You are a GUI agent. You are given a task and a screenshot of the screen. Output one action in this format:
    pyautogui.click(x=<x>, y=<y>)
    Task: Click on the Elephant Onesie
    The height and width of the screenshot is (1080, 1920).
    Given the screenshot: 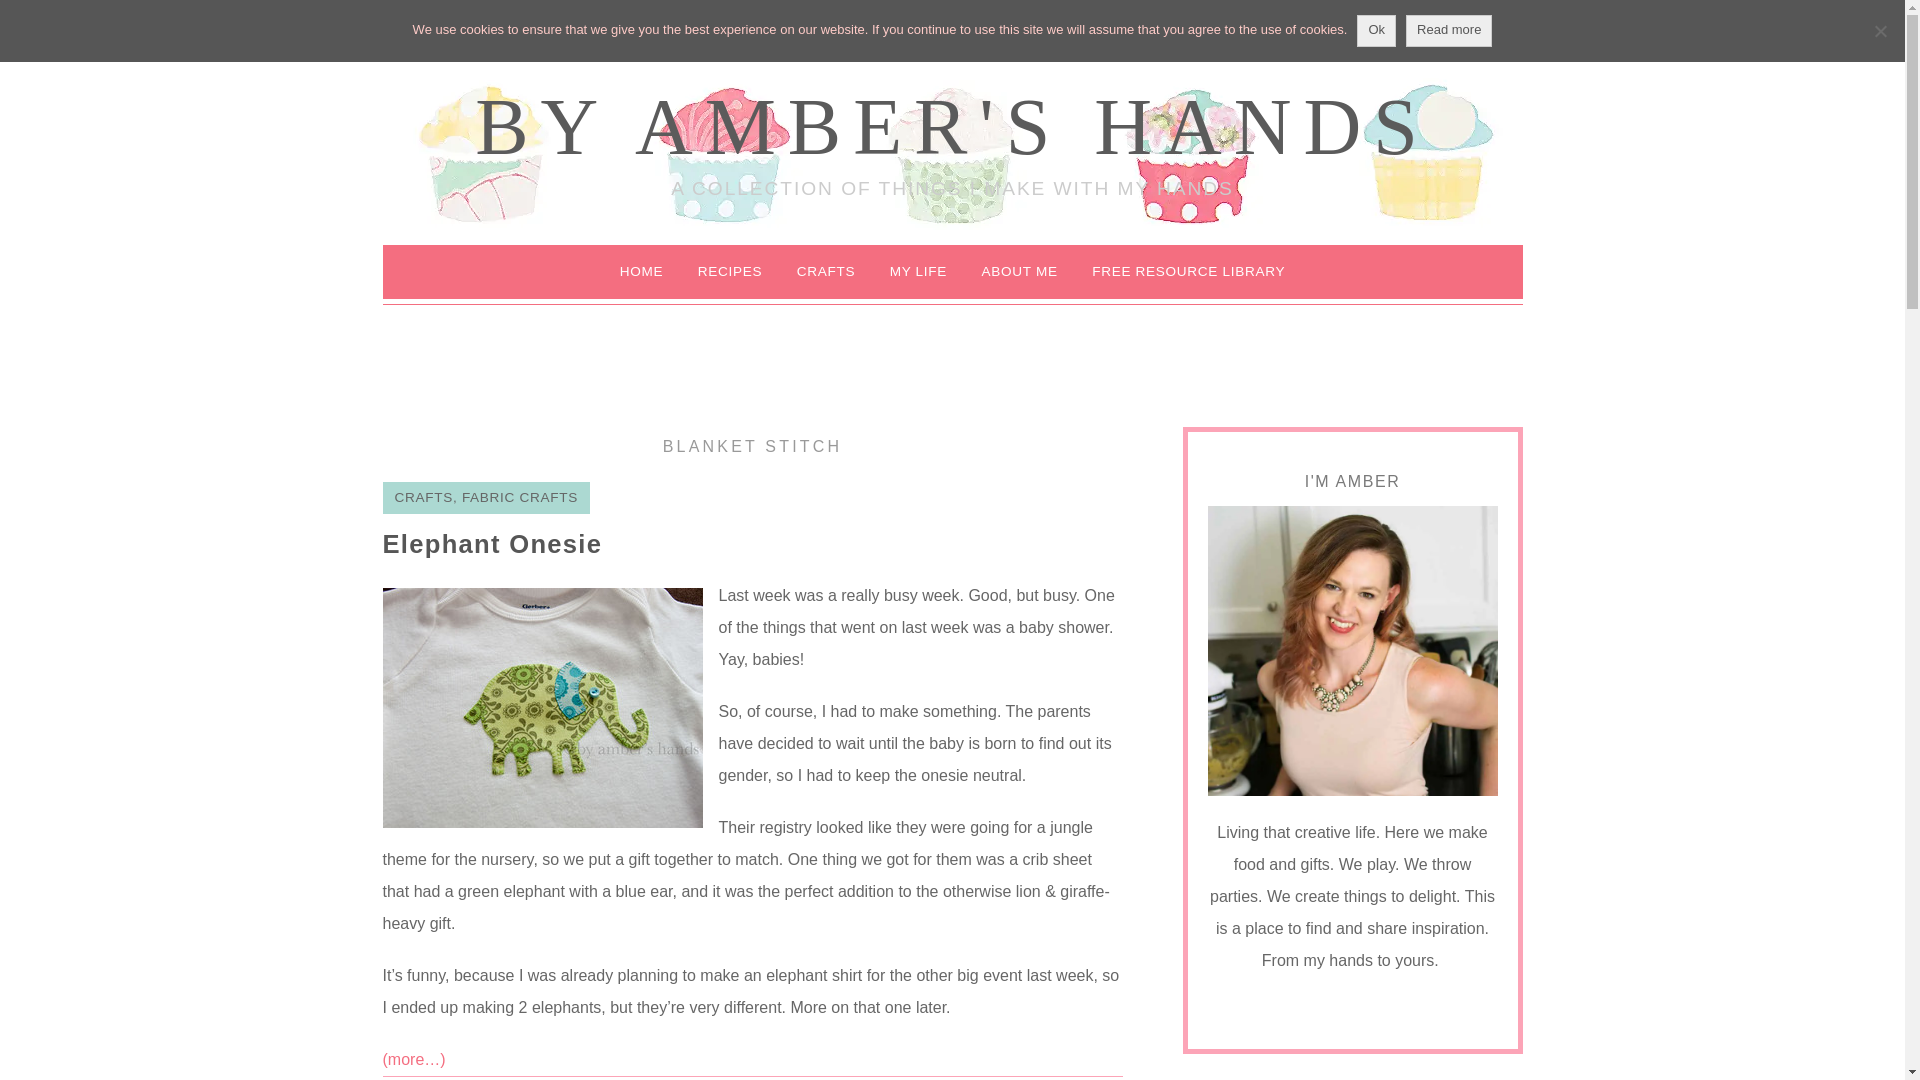 What is the action you would take?
    pyautogui.click(x=492, y=544)
    